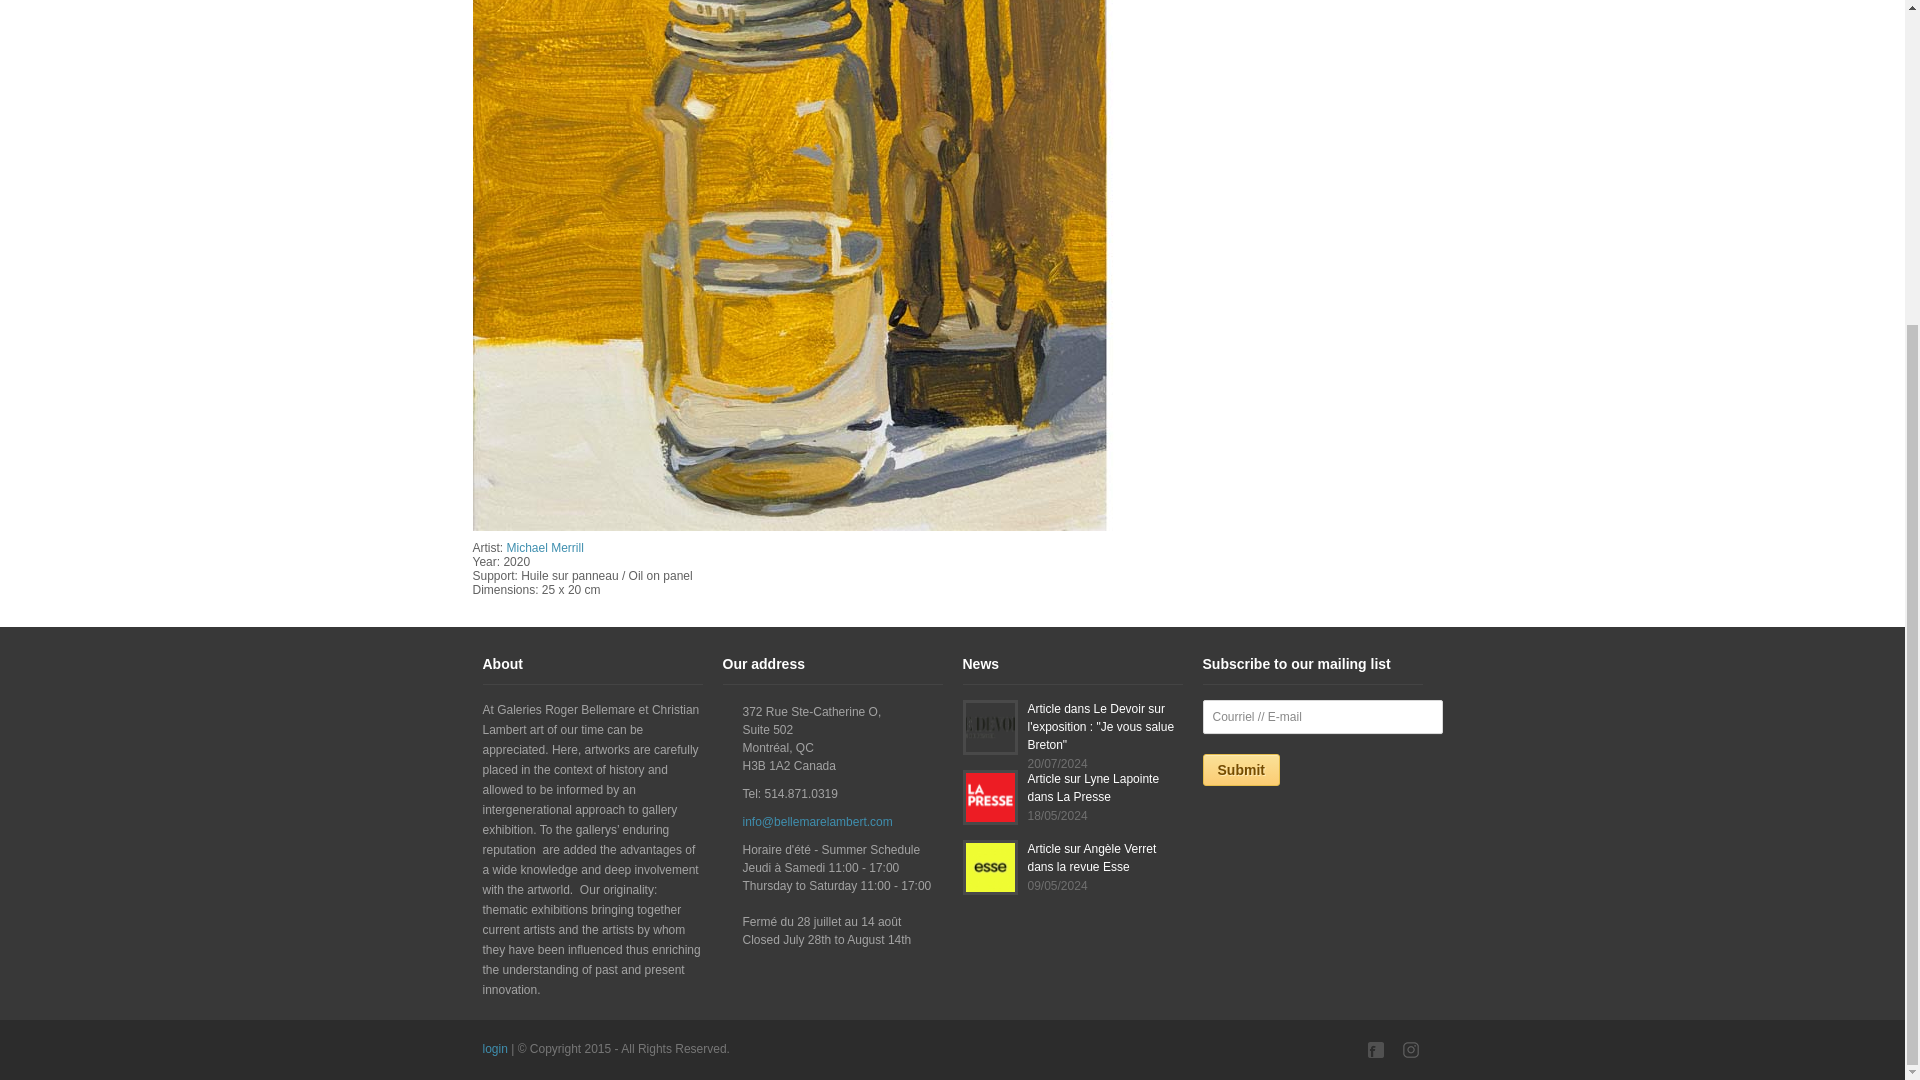 Image resolution: width=1920 pixels, height=1080 pixels. Describe the element at coordinates (1093, 788) in the screenshot. I see `Article sur Lyne Lapointe dans La Presse` at that location.